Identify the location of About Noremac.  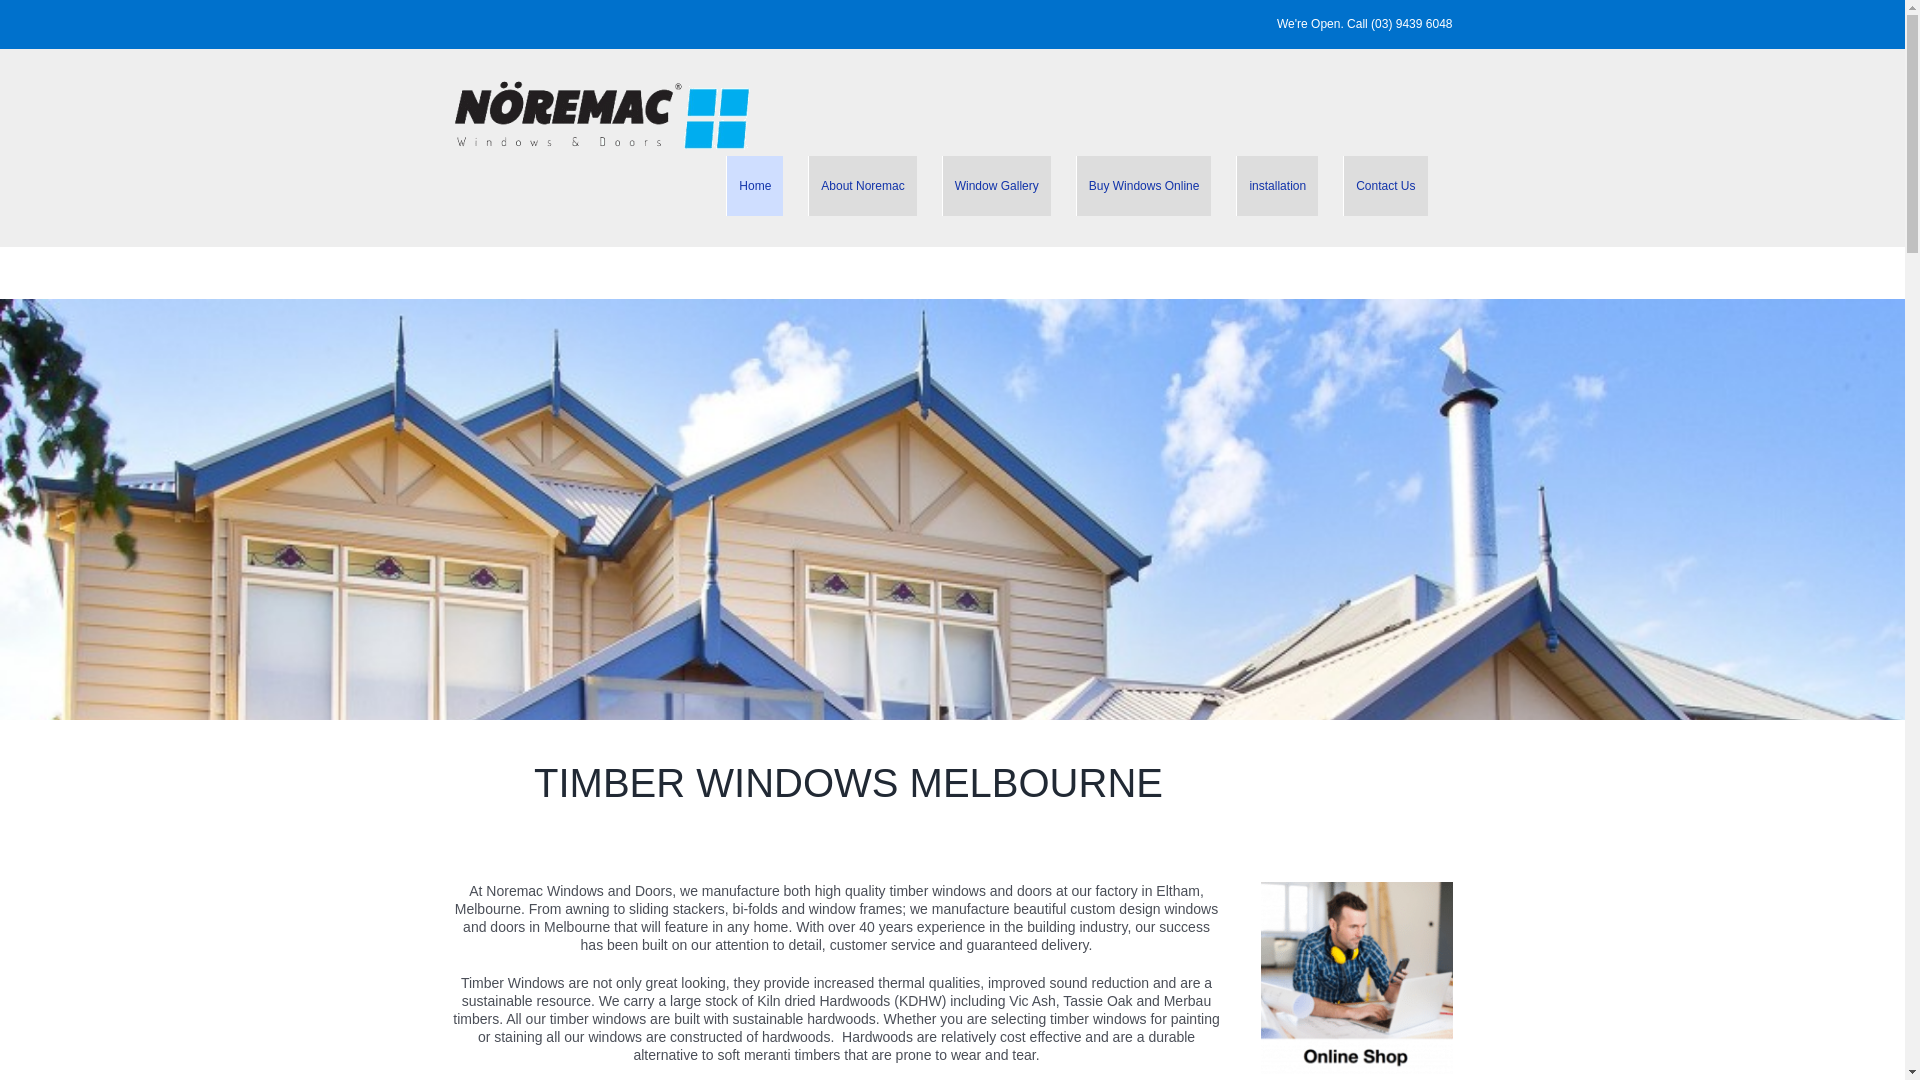
(862, 186).